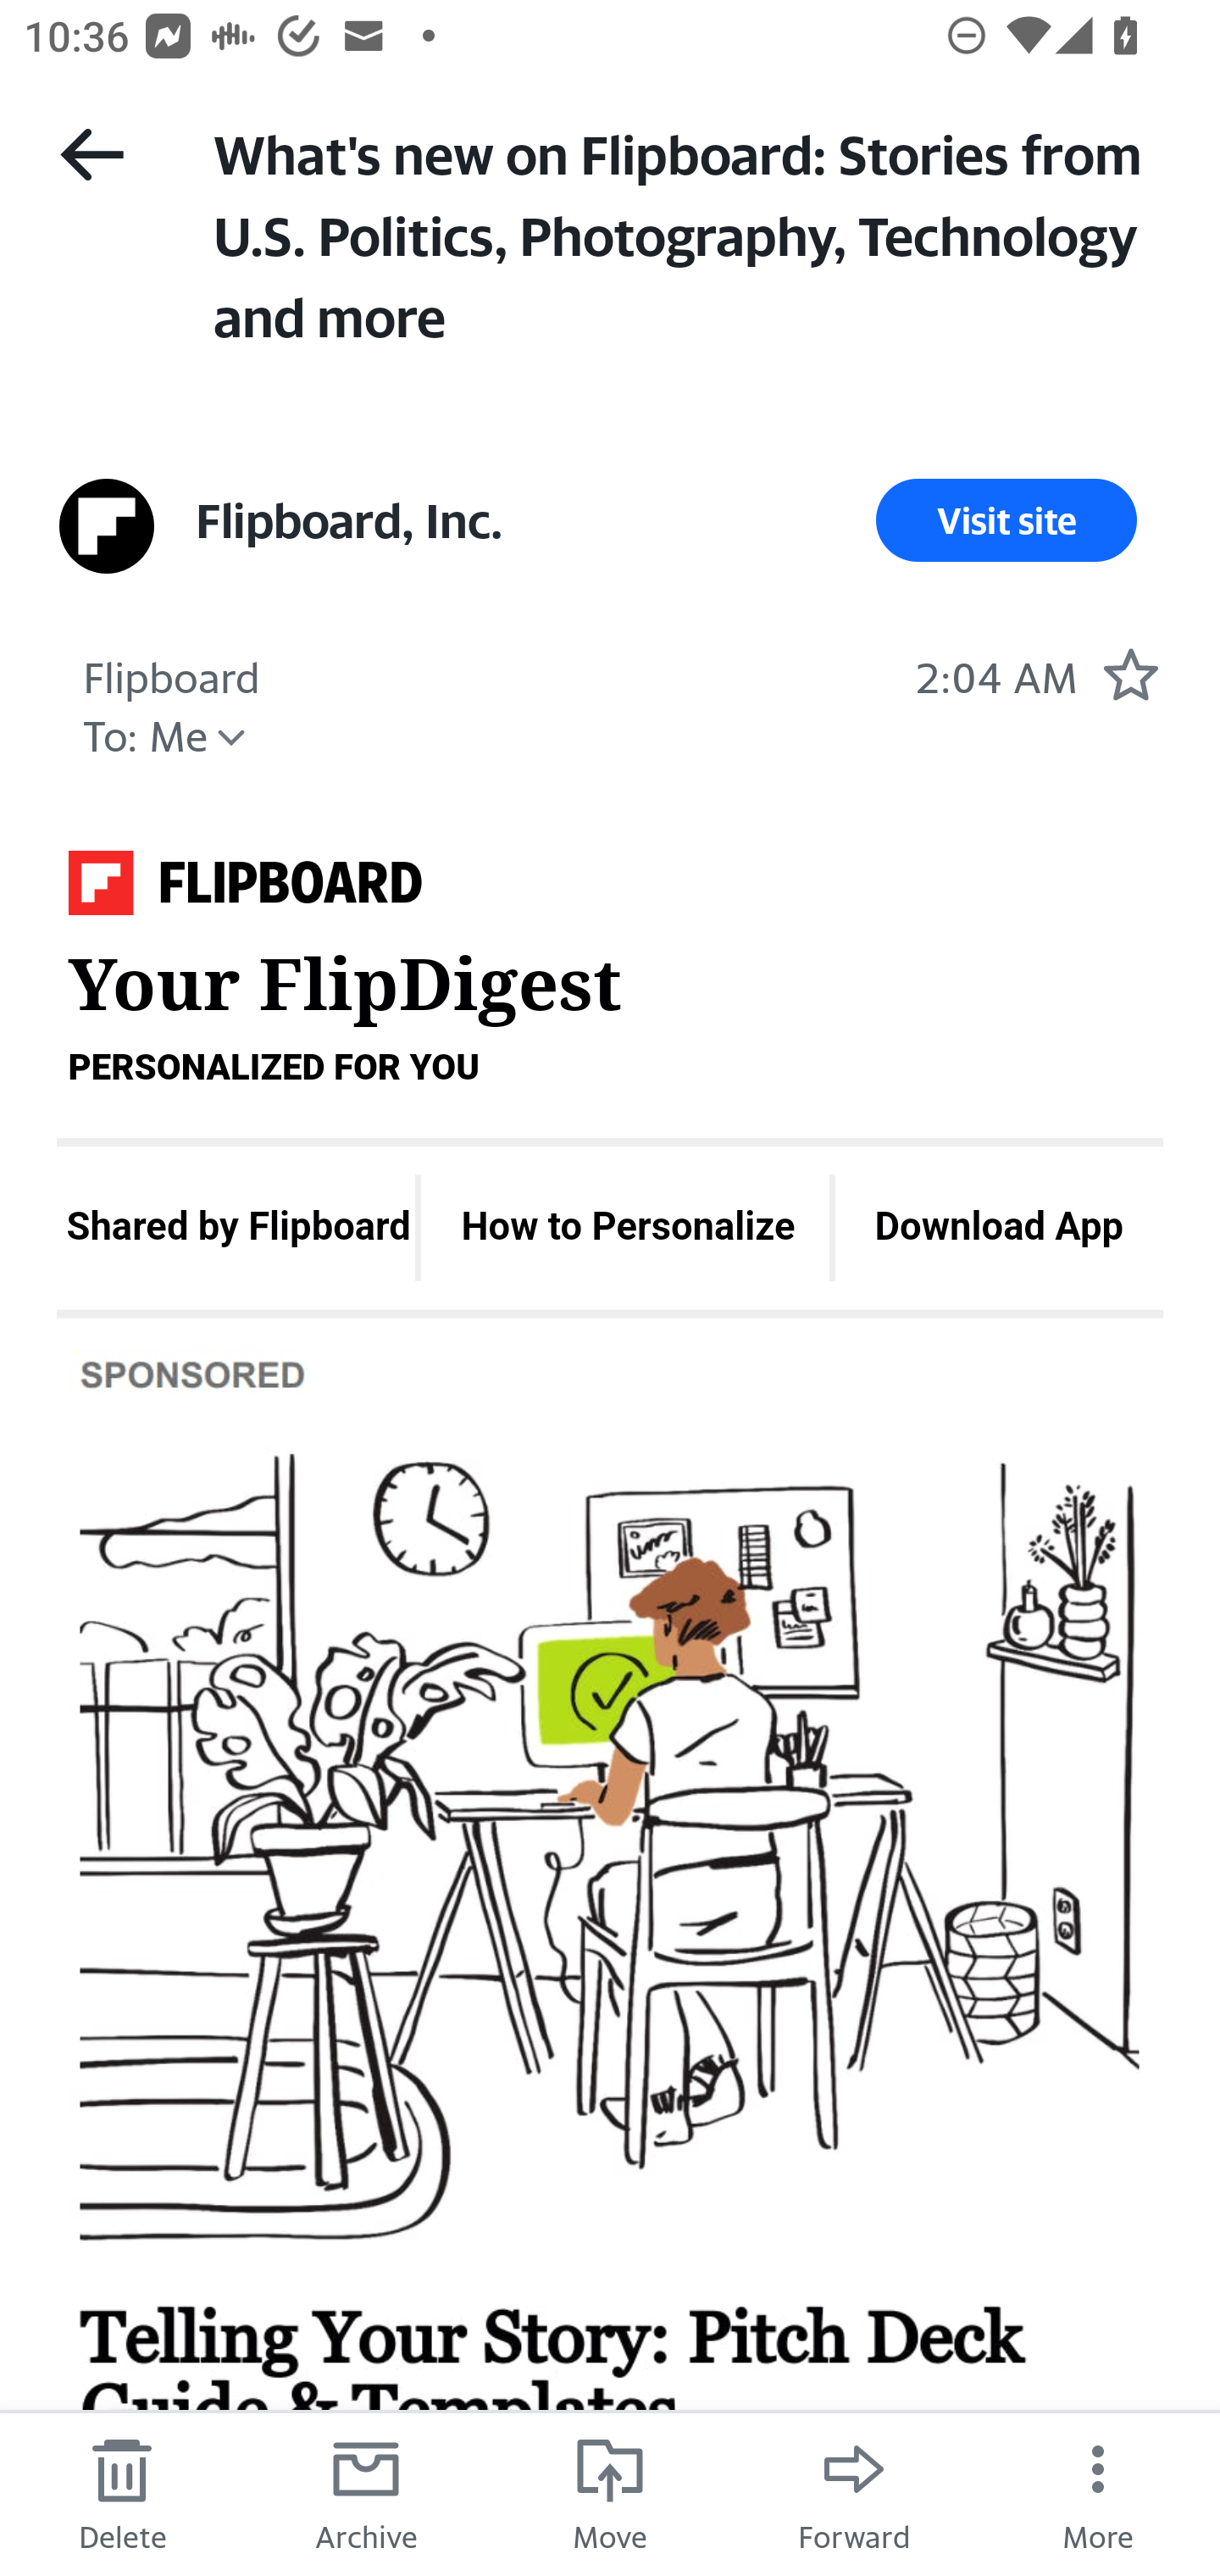 This screenshot has height=2576, width=1220. I want to click on Your FlipDigest, so click(245, 891).